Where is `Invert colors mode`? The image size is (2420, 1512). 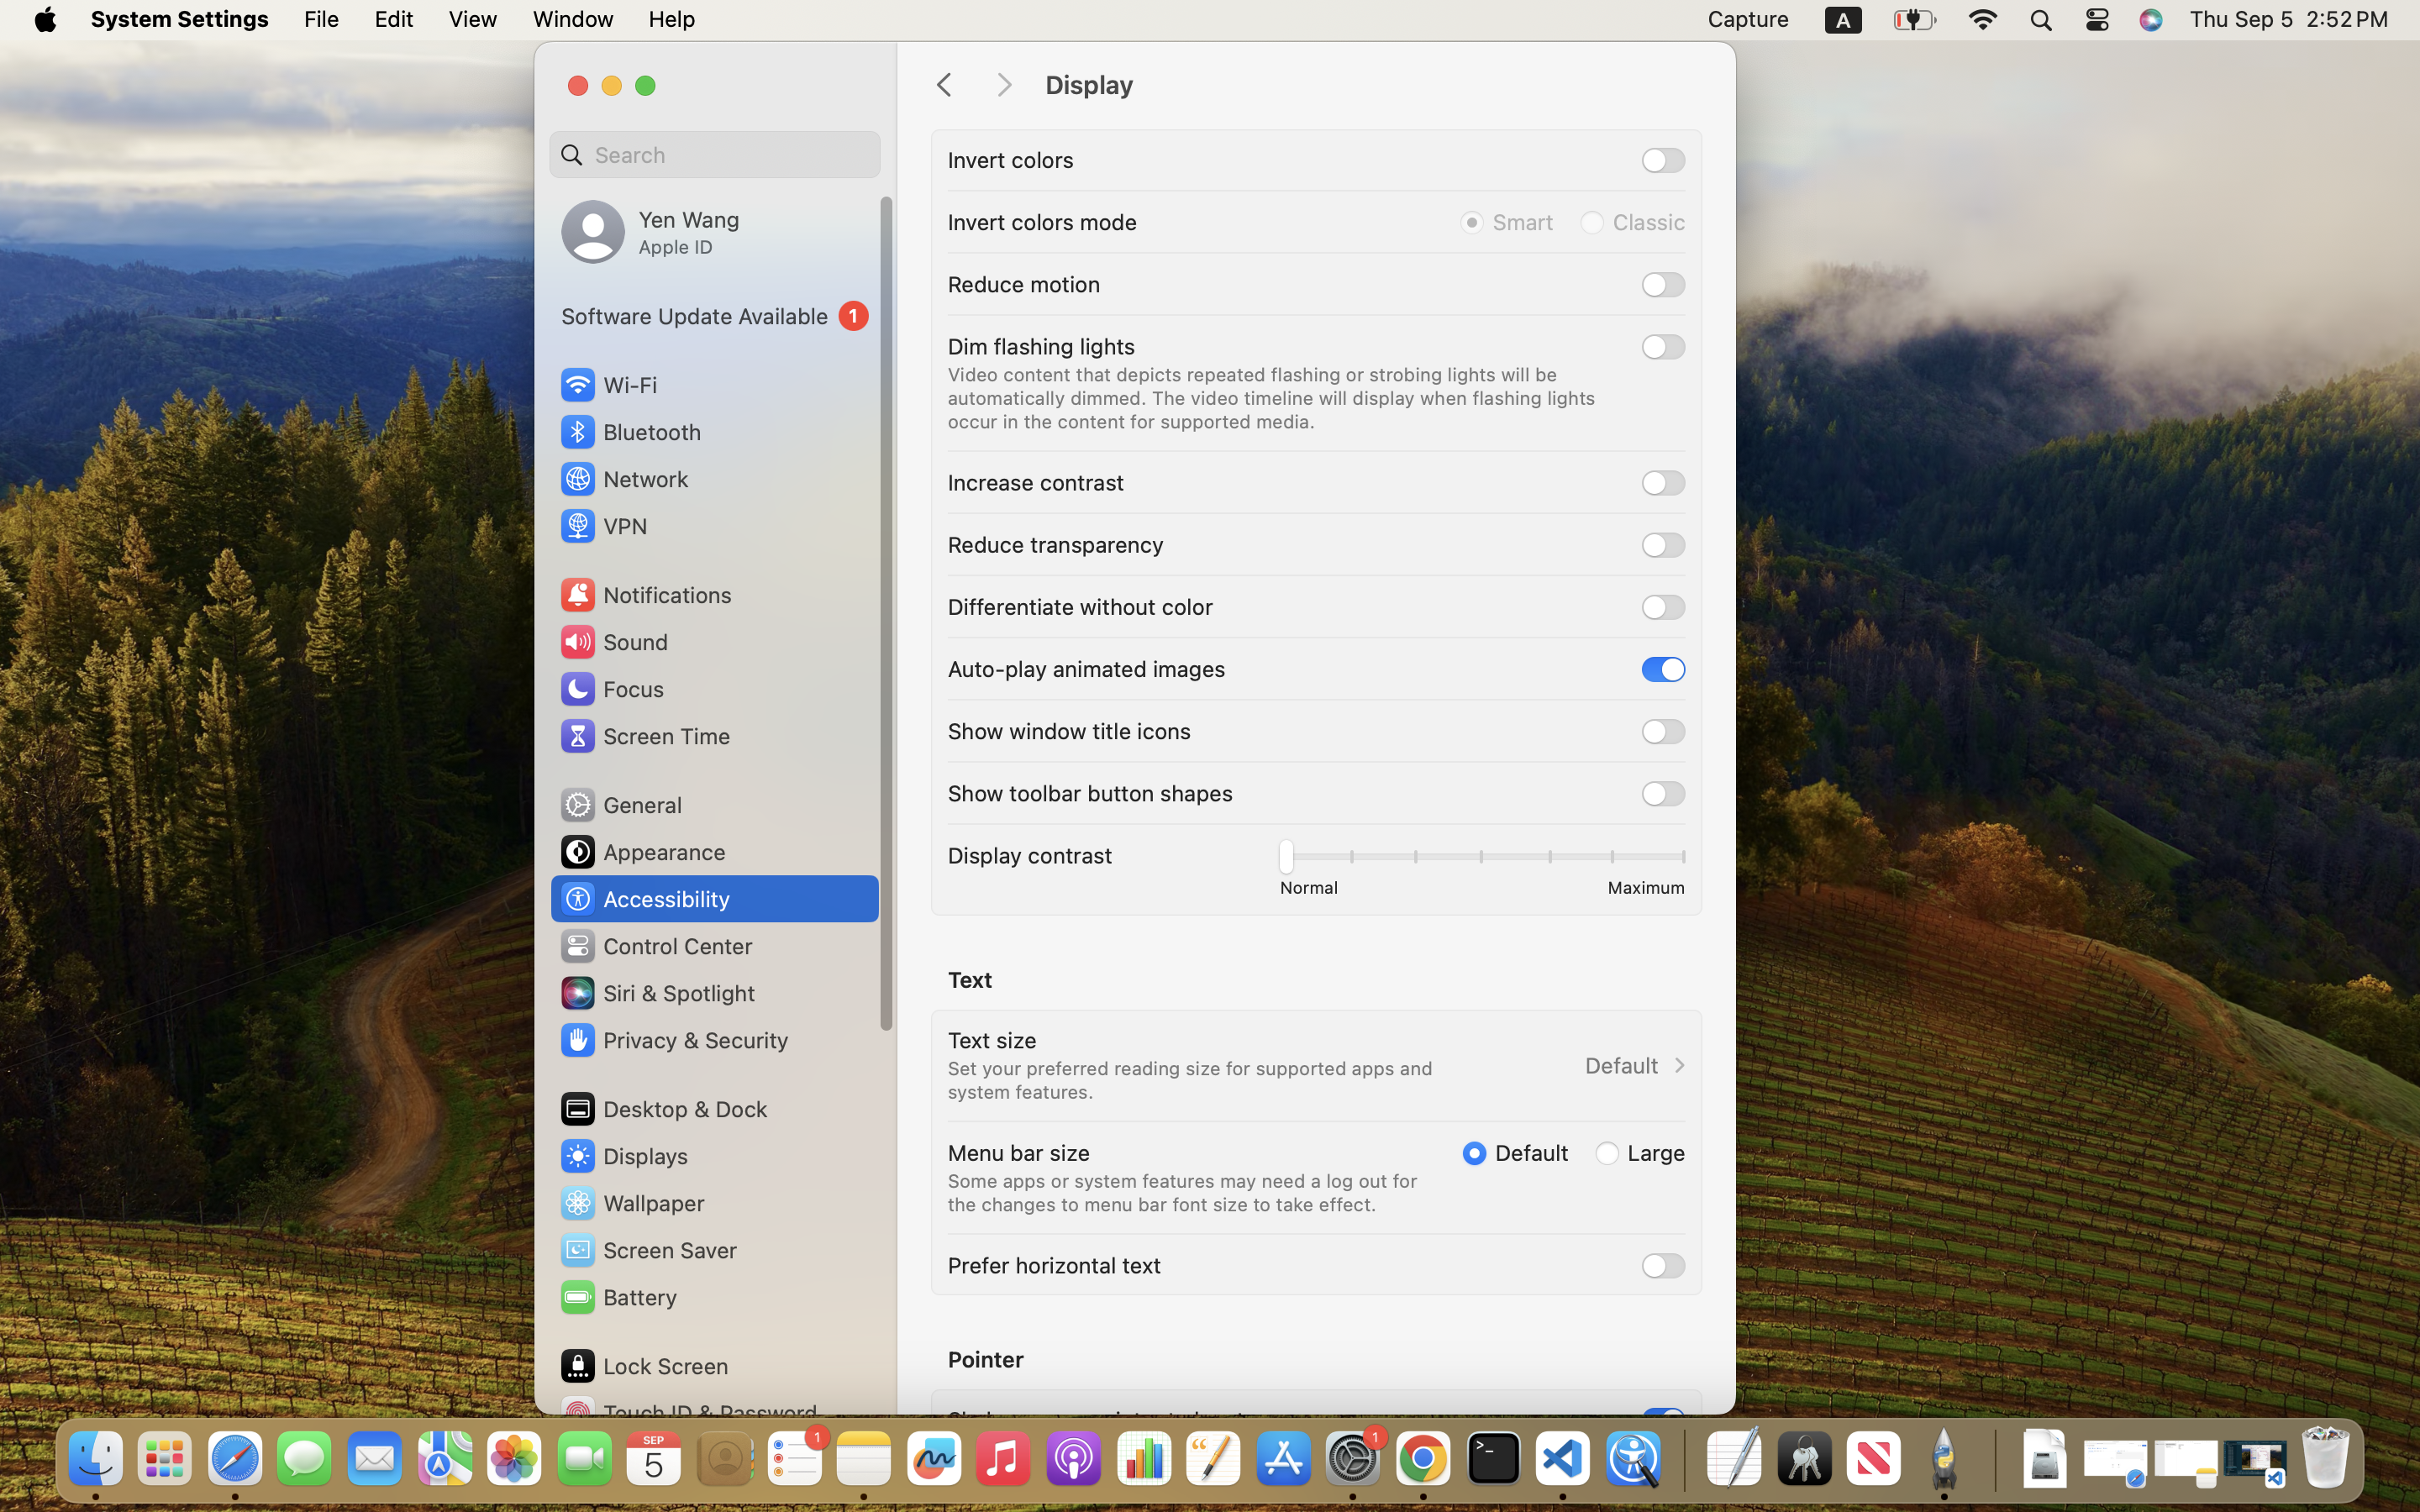
Invert colors mode is located at coordinates (1043, 222).